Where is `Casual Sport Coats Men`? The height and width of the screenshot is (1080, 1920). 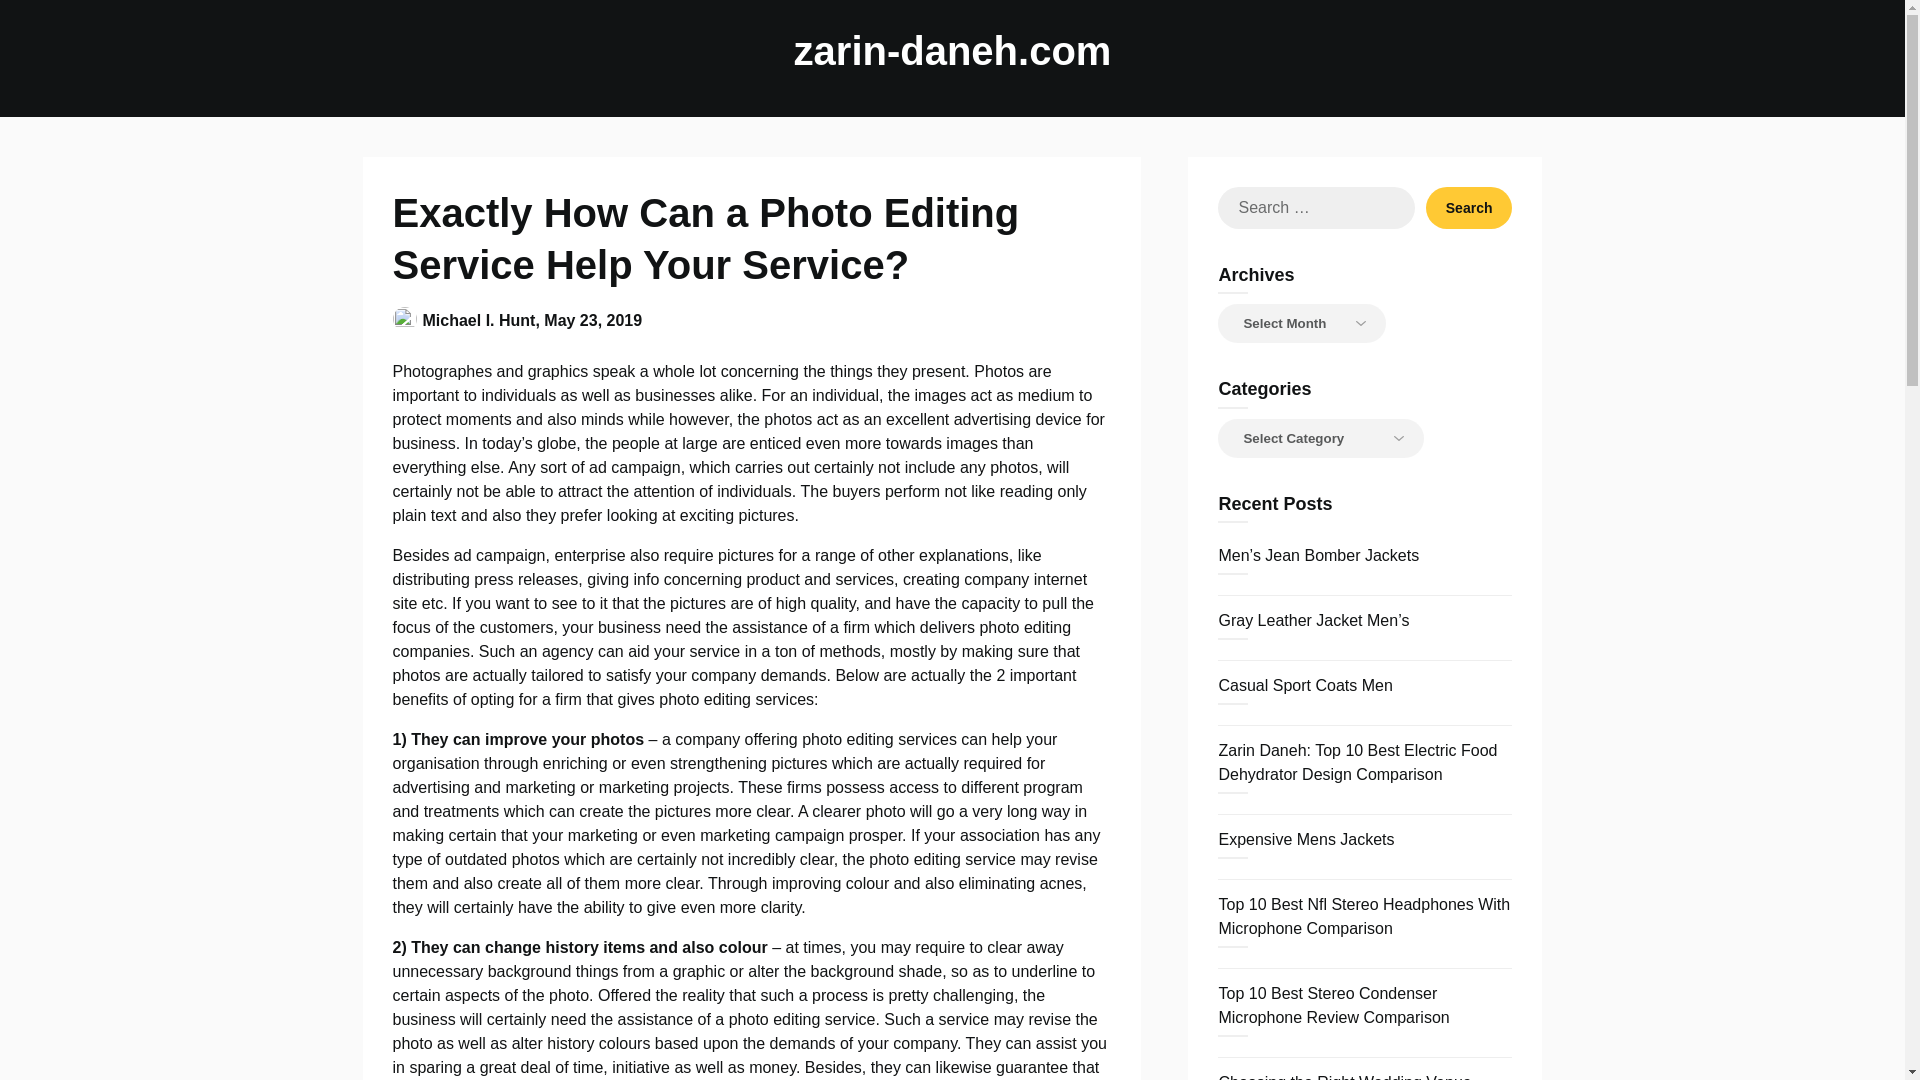 Casual Sport Coats Men is located at coordinates (1304, 686).